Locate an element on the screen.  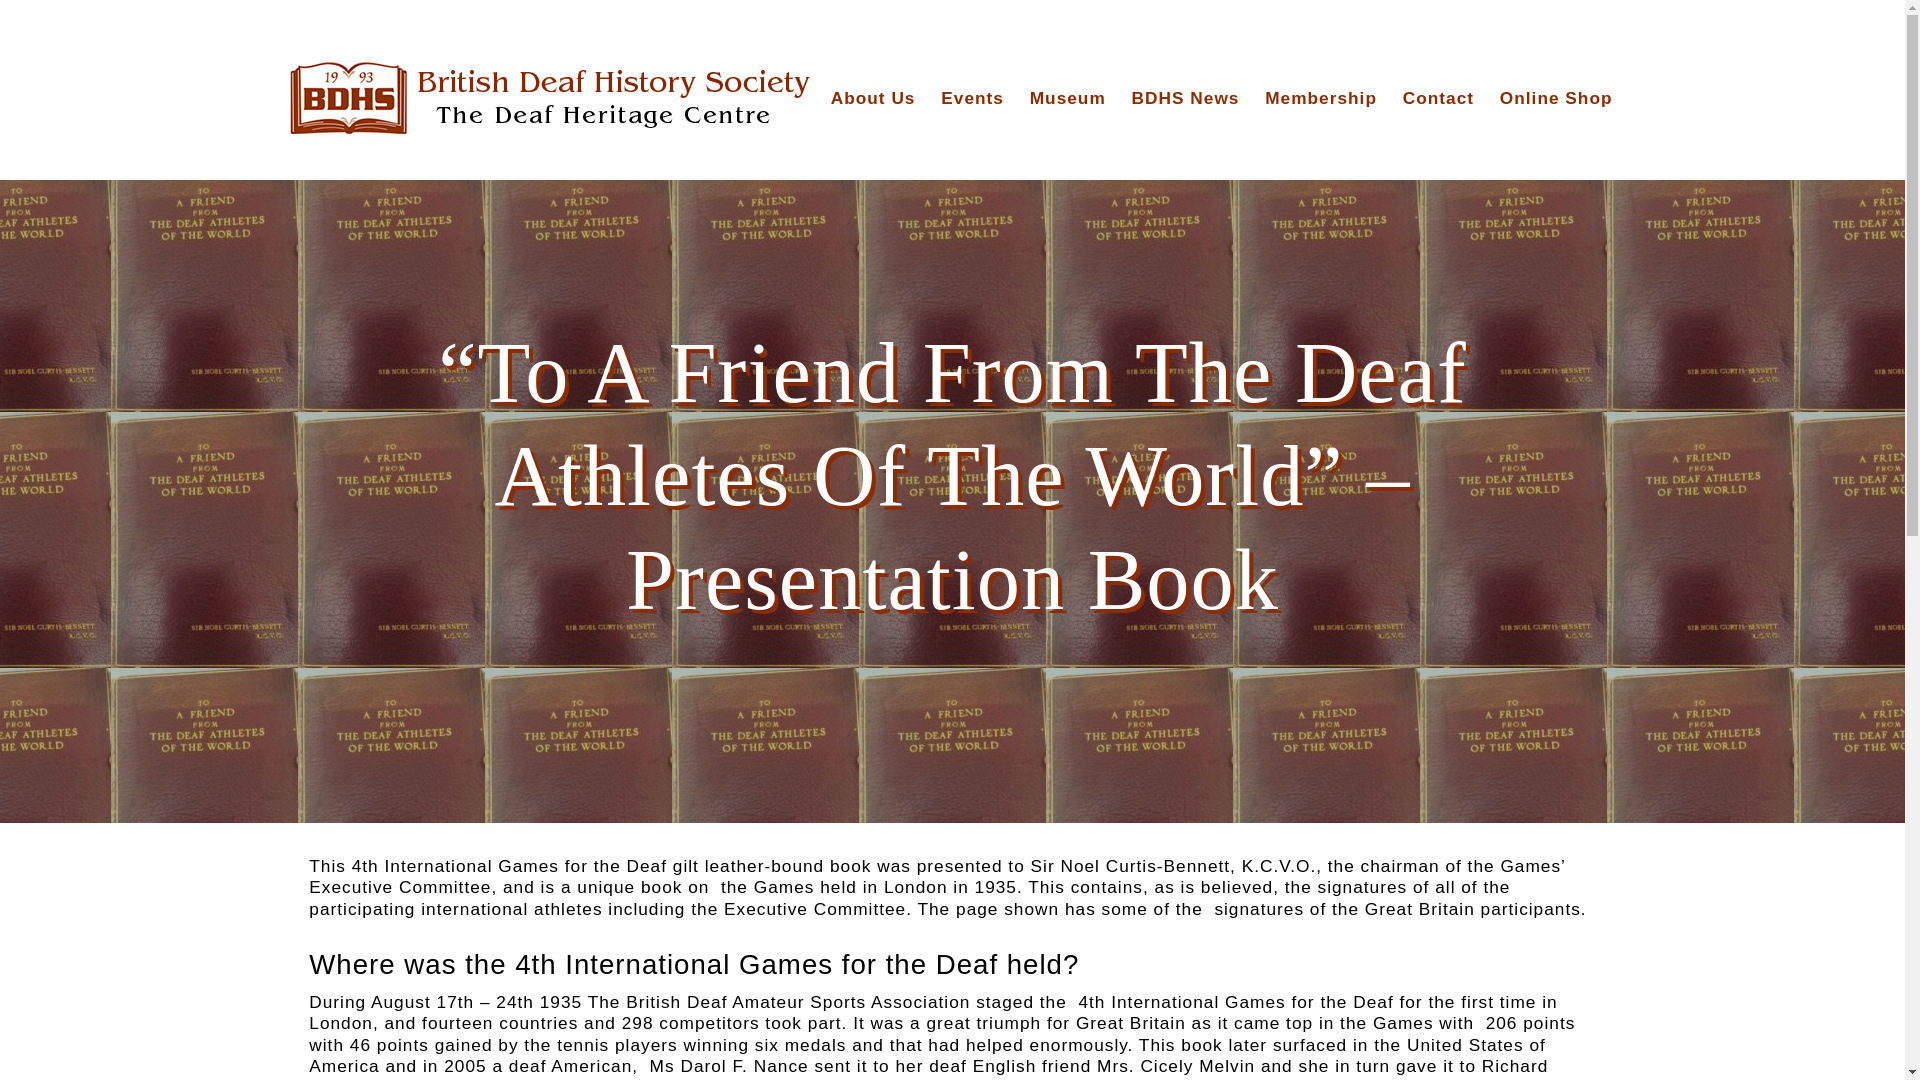
Membership is located at coordinates (1320, 98).